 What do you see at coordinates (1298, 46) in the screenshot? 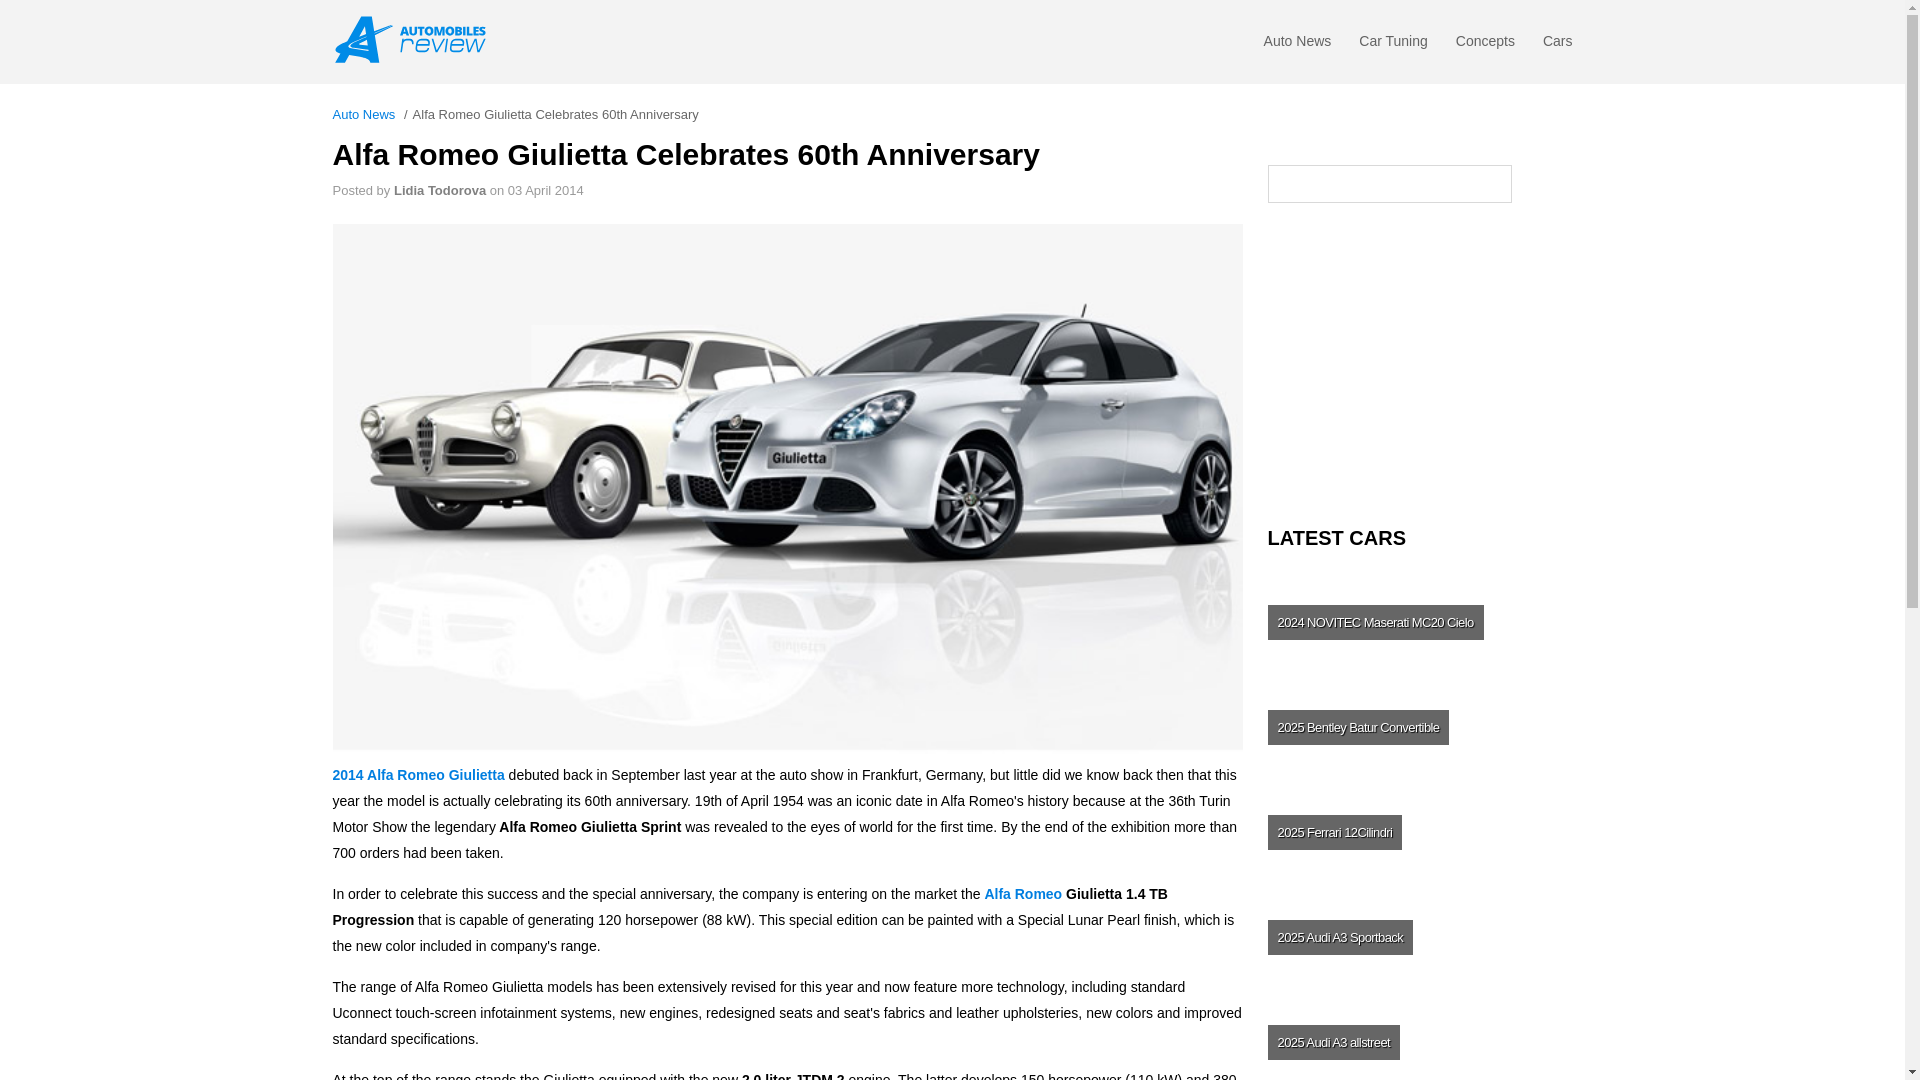
I see `Auto News` at bounding box center [1298, 46].